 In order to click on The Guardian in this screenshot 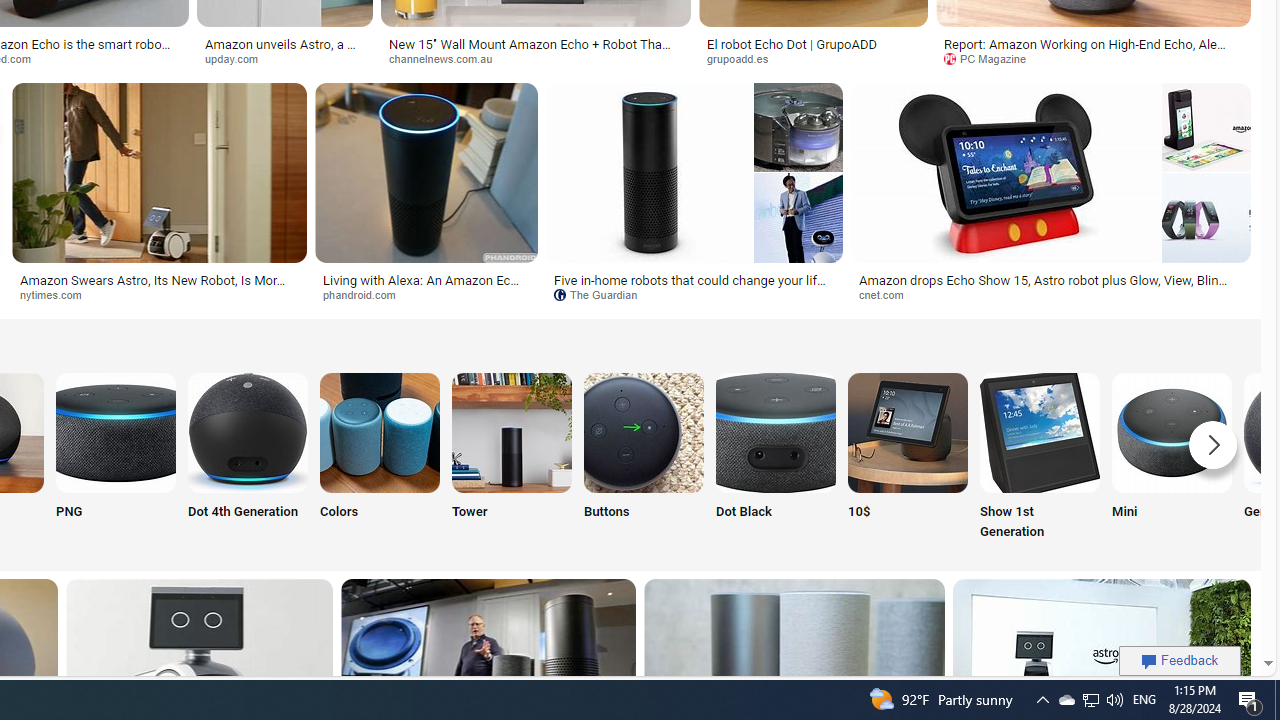, I will do `click(602, 294)`.